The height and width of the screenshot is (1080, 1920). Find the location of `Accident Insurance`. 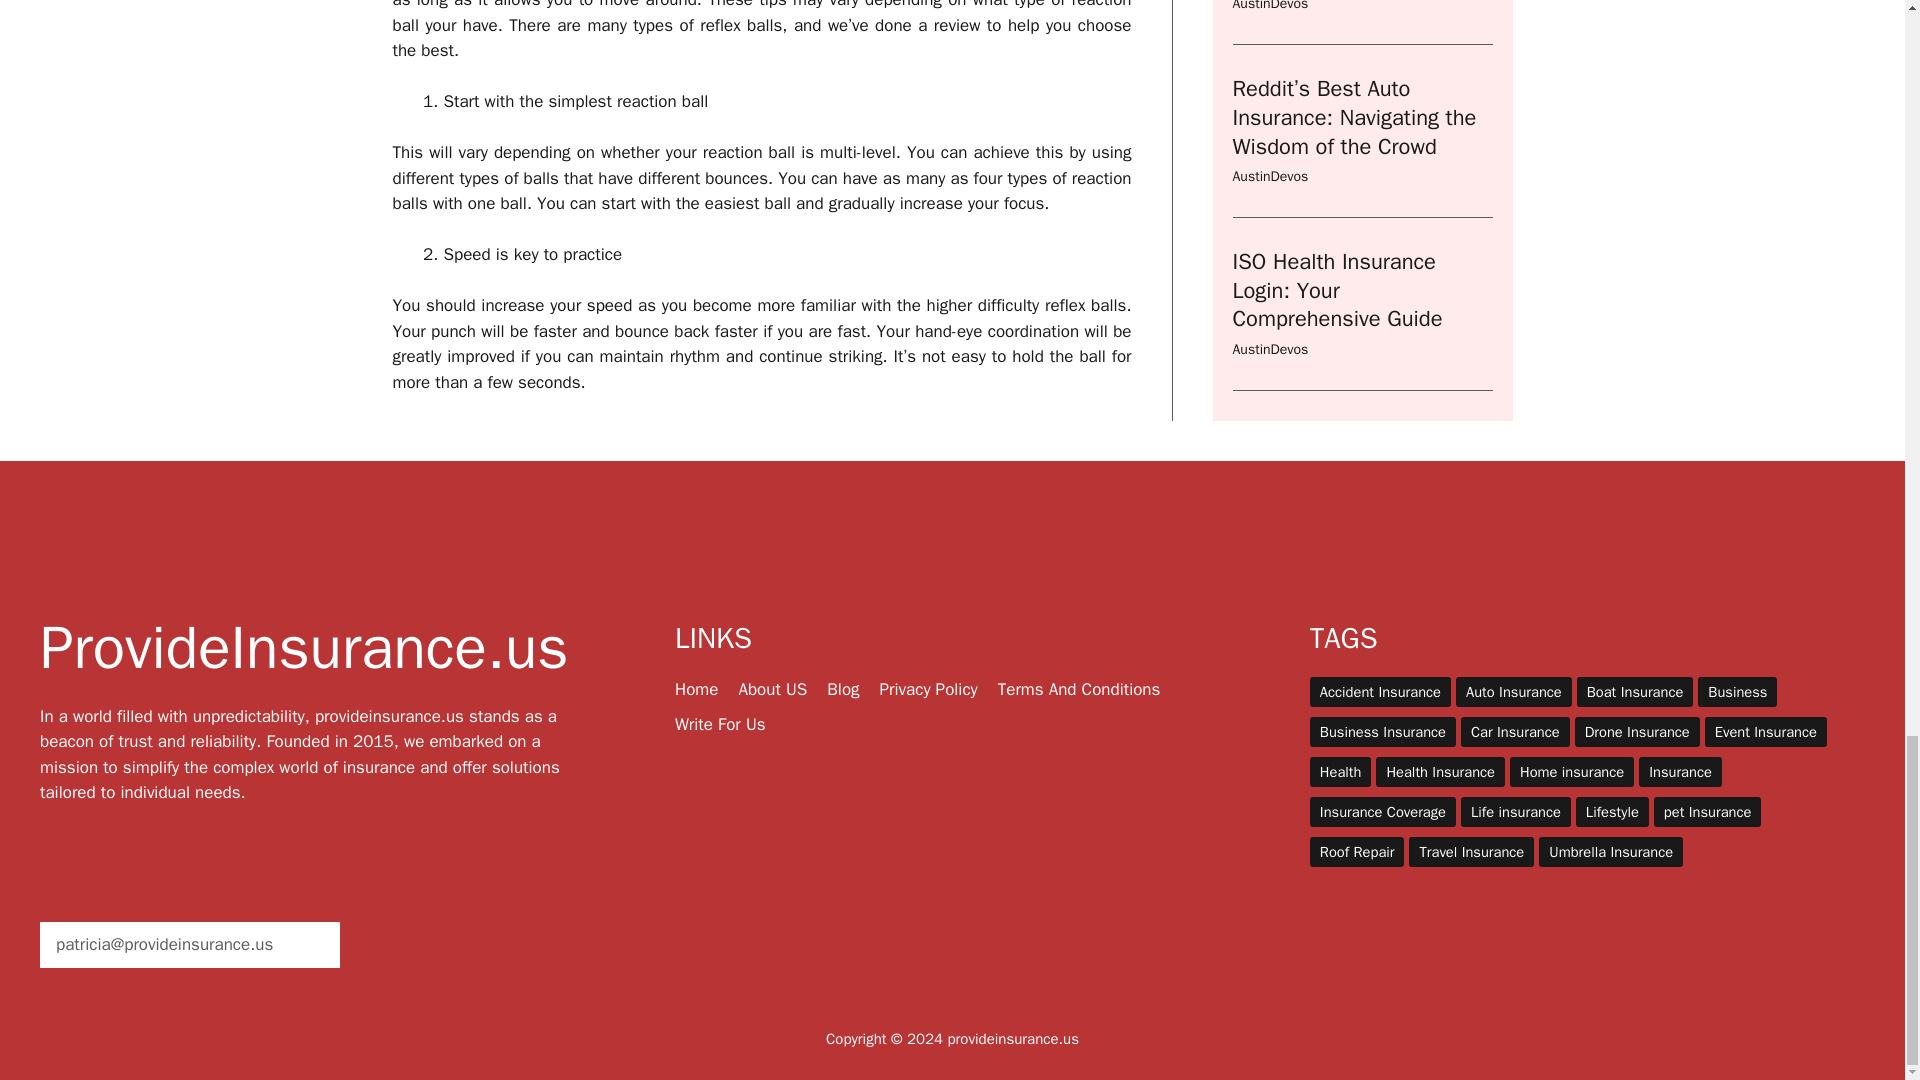

Accident Insurance is located at coordinates (1380, 692).